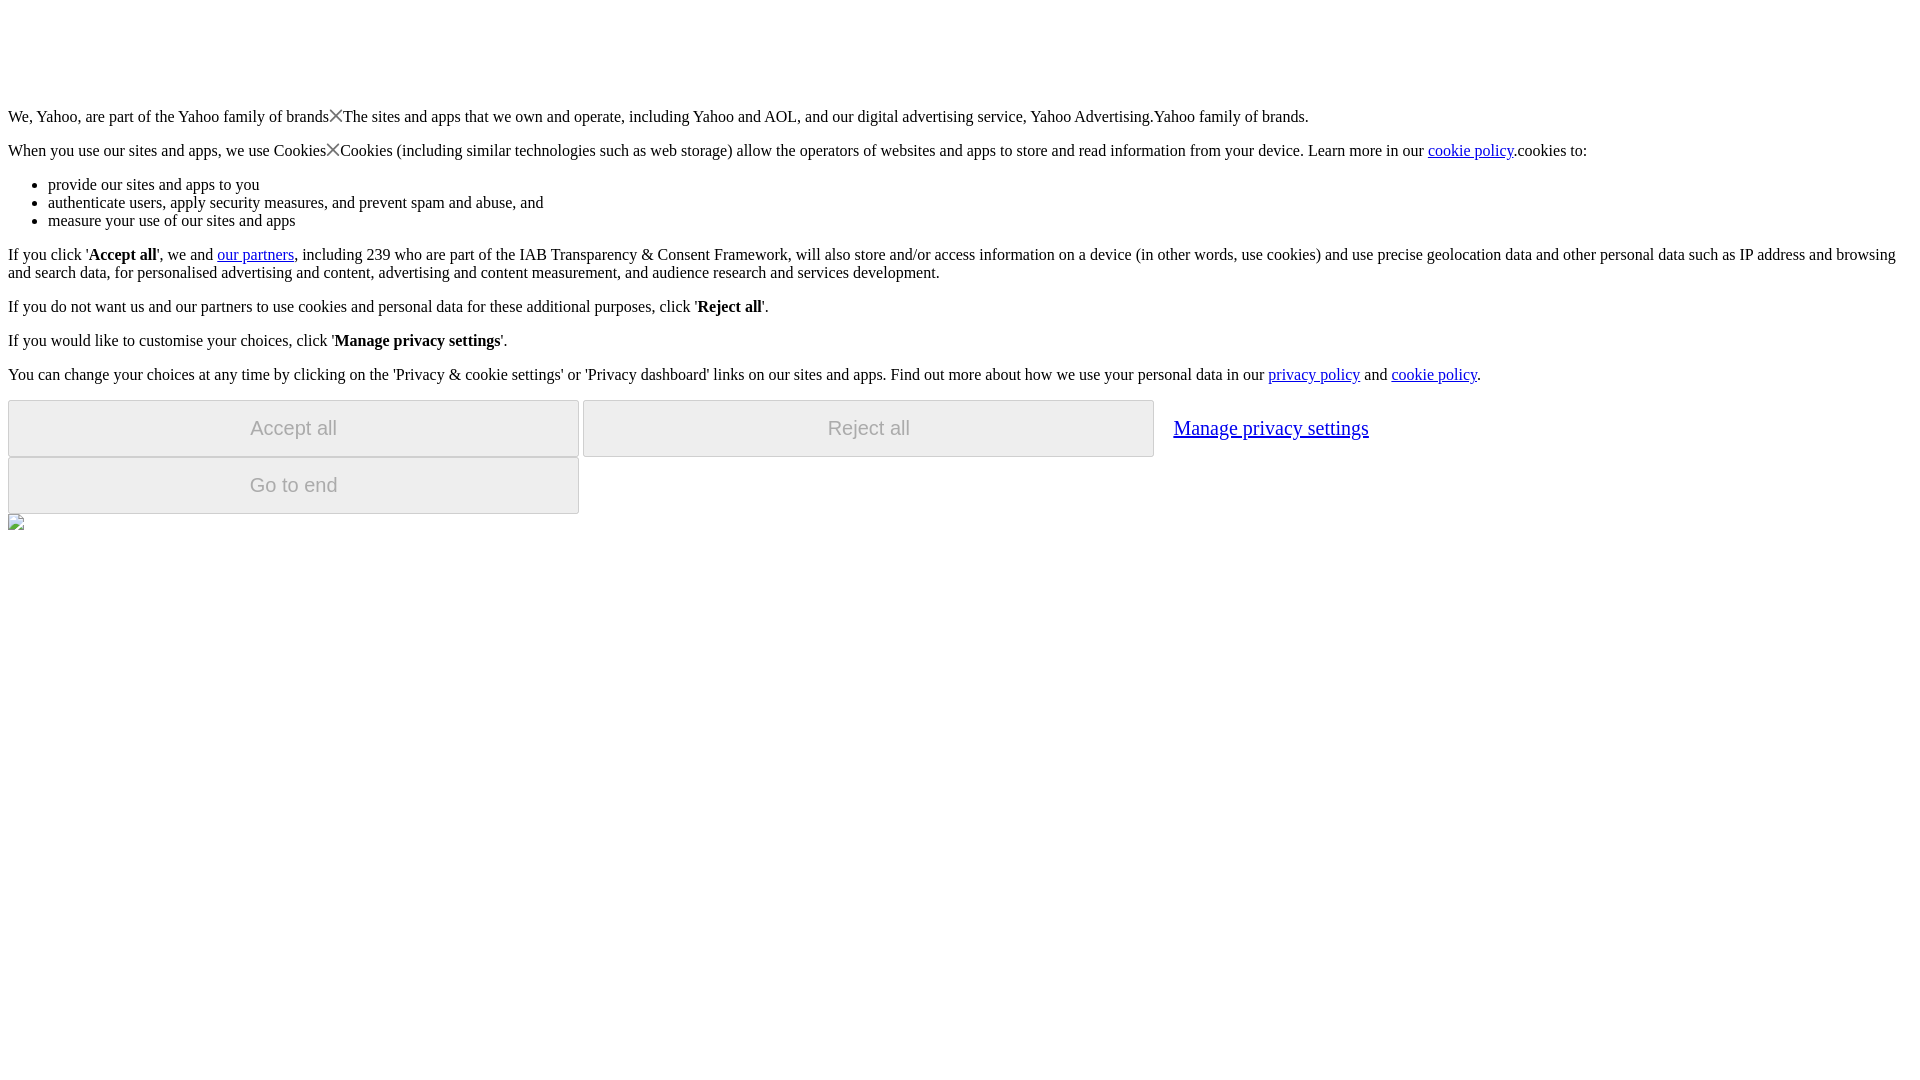 Image resolution: width=1920 pixels, height=1080 pixels. What do you see at coordinates (1471, 150) in the screenshot?
I see `cookie policy` at bounding box center [1471, 150].